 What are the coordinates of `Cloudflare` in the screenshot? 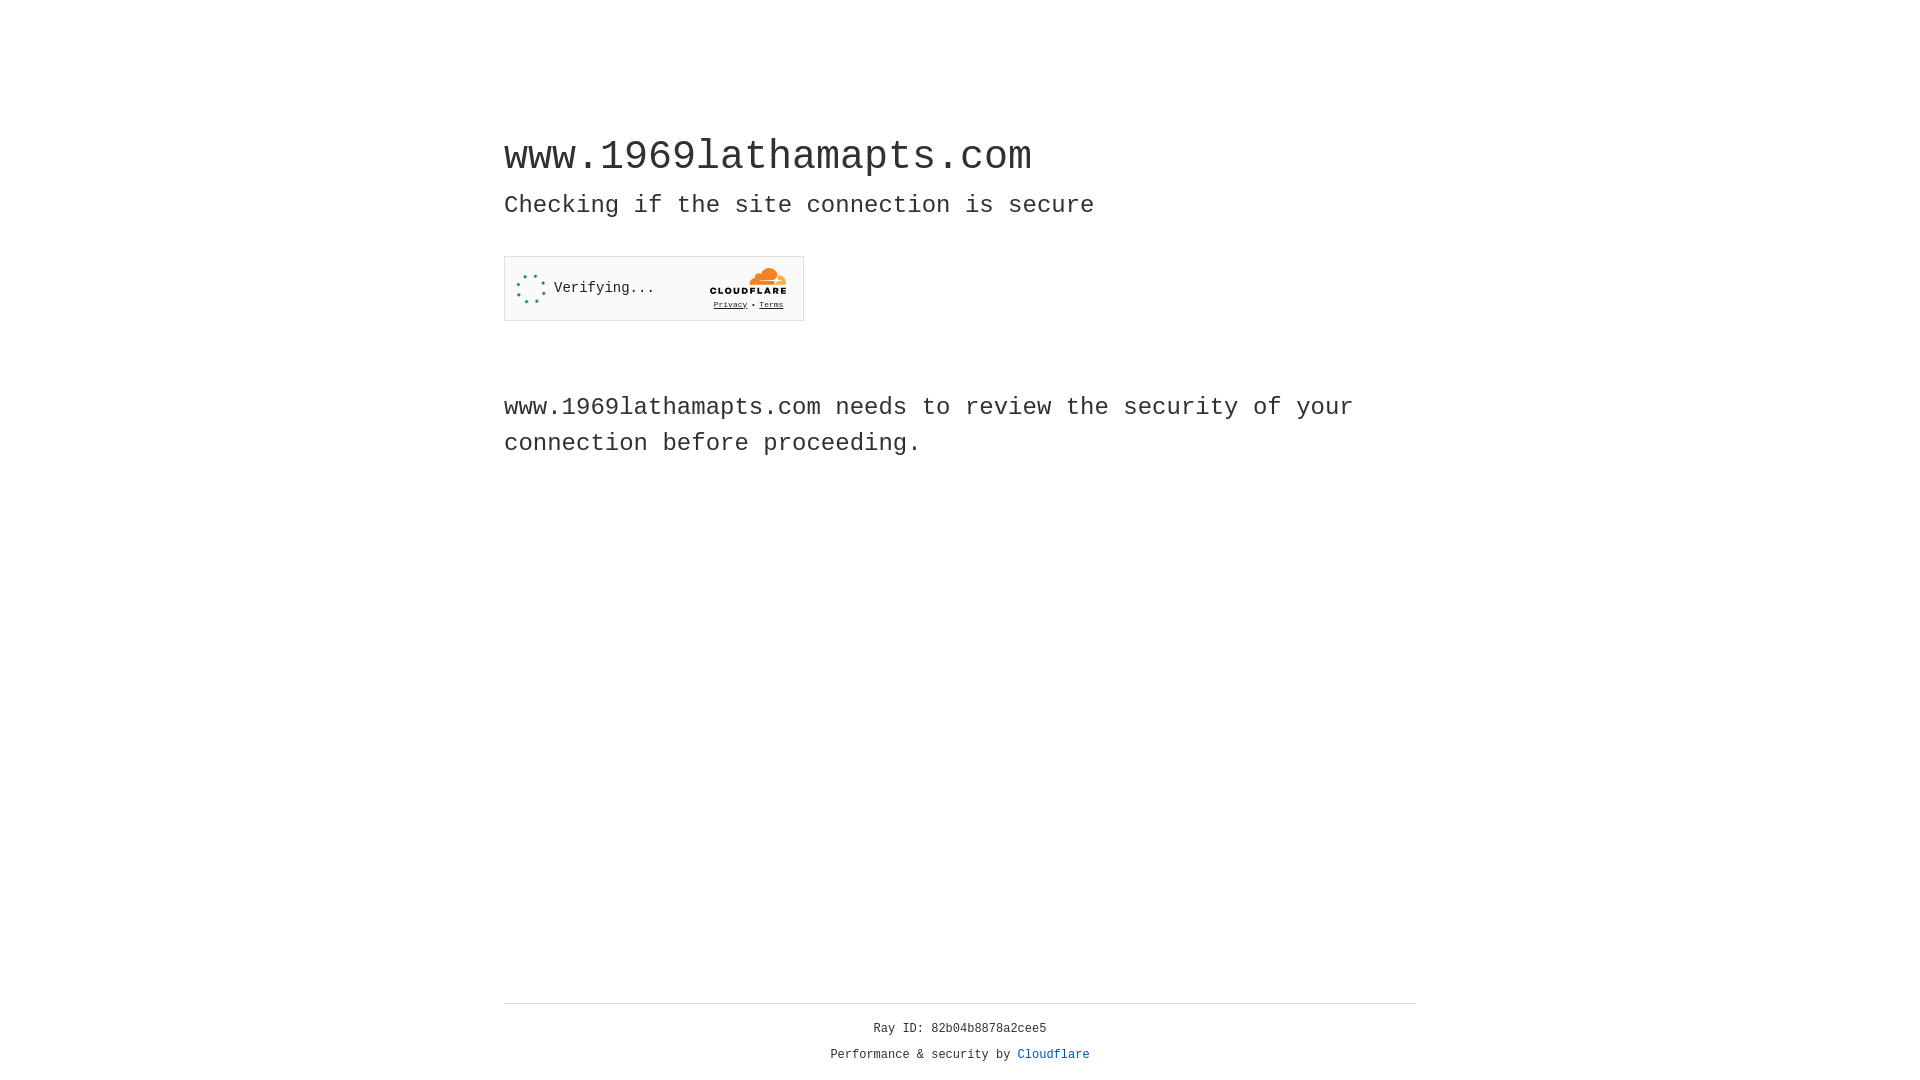 It's located at (1054, 1055).